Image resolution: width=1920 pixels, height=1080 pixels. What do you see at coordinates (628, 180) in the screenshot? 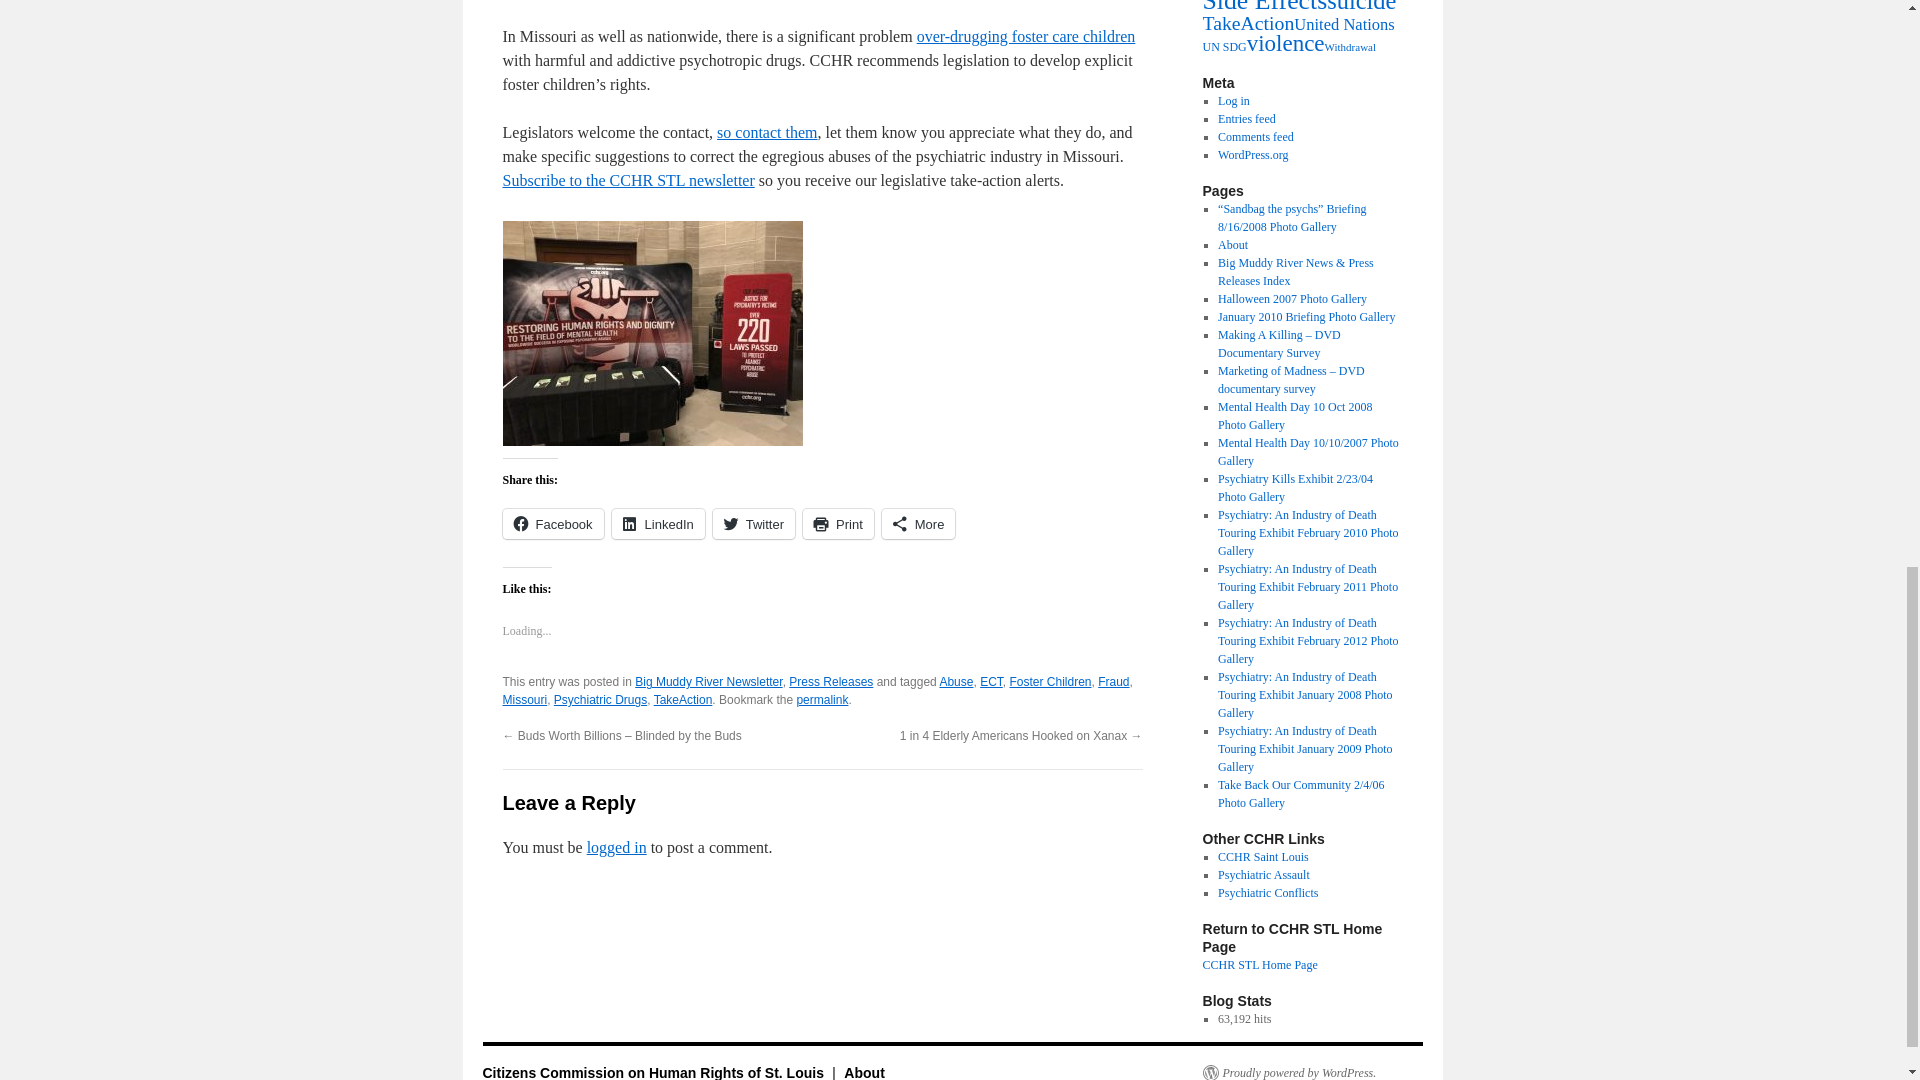
I see `Subscribe to the CCHR STL newsletter` at bounding box center [628, 180].